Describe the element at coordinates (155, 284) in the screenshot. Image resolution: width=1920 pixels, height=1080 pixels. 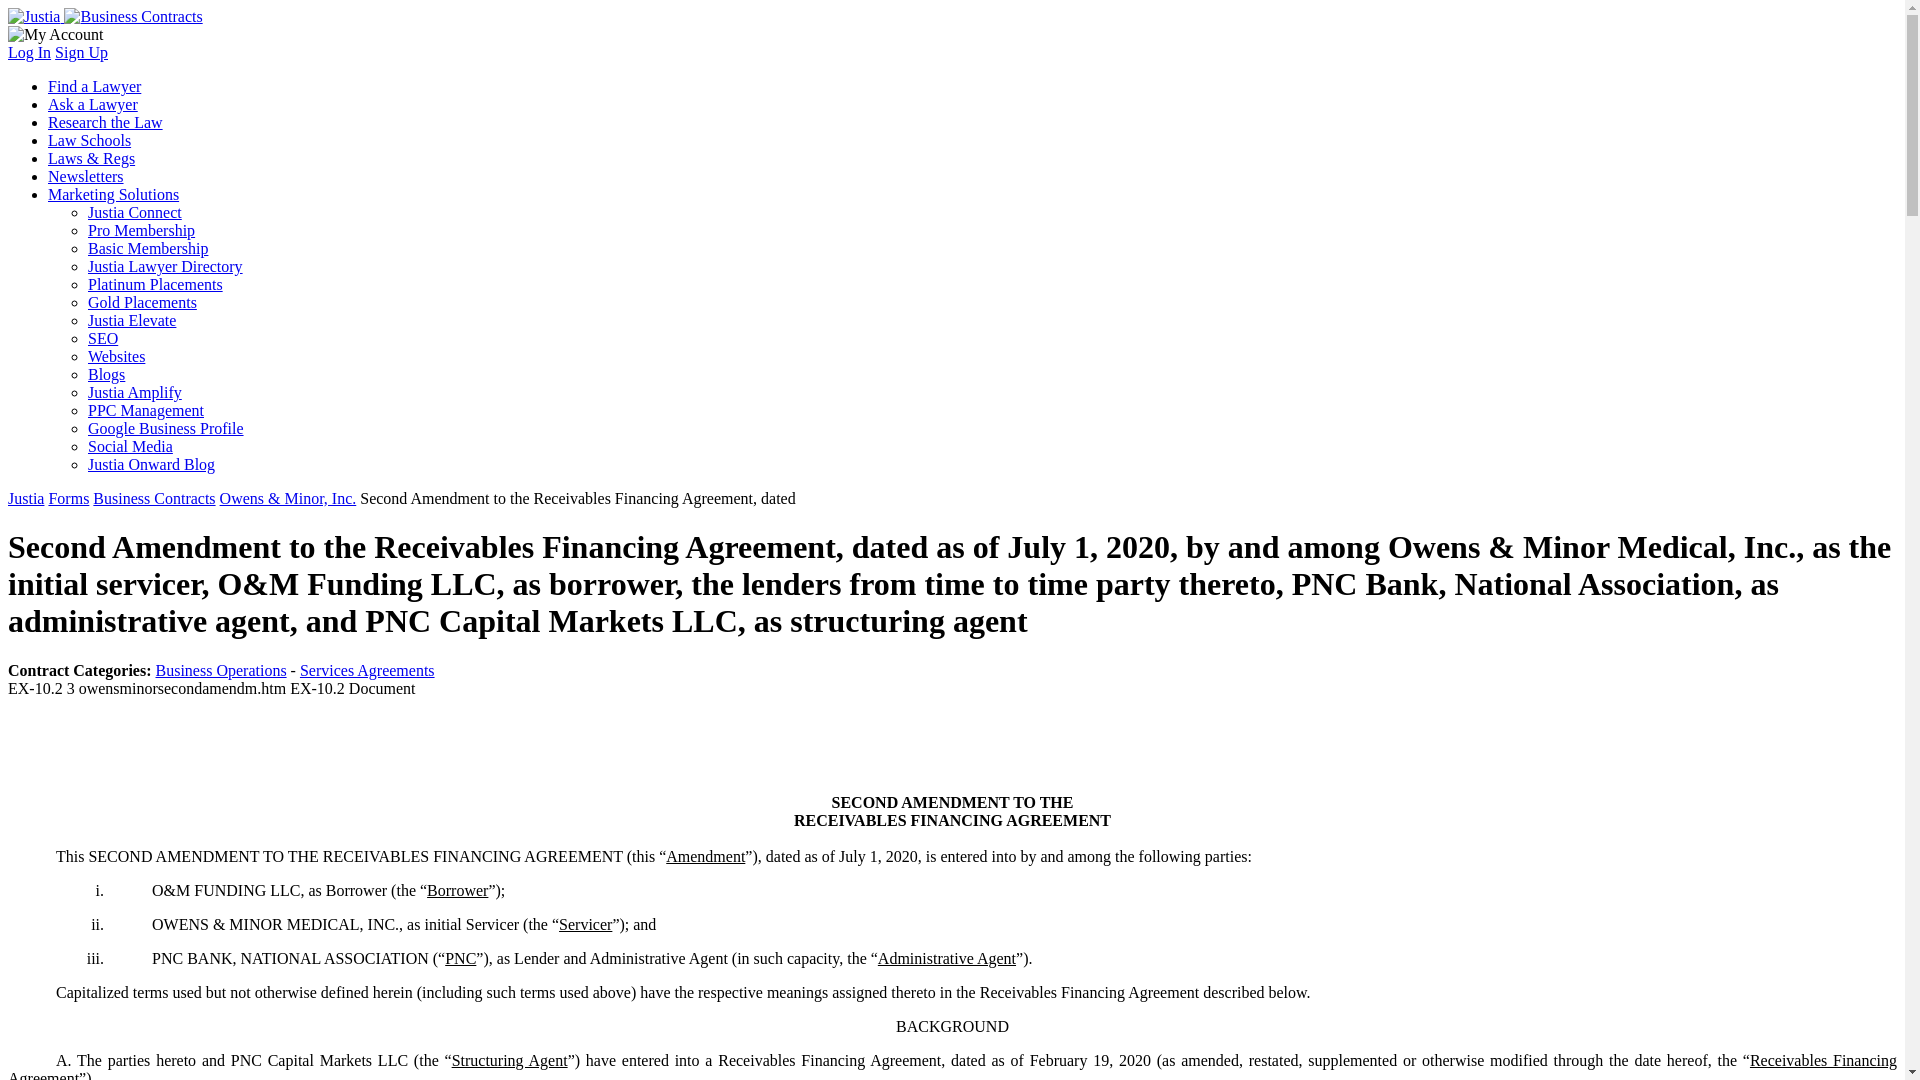
I see `Platinum Placements` at that location.